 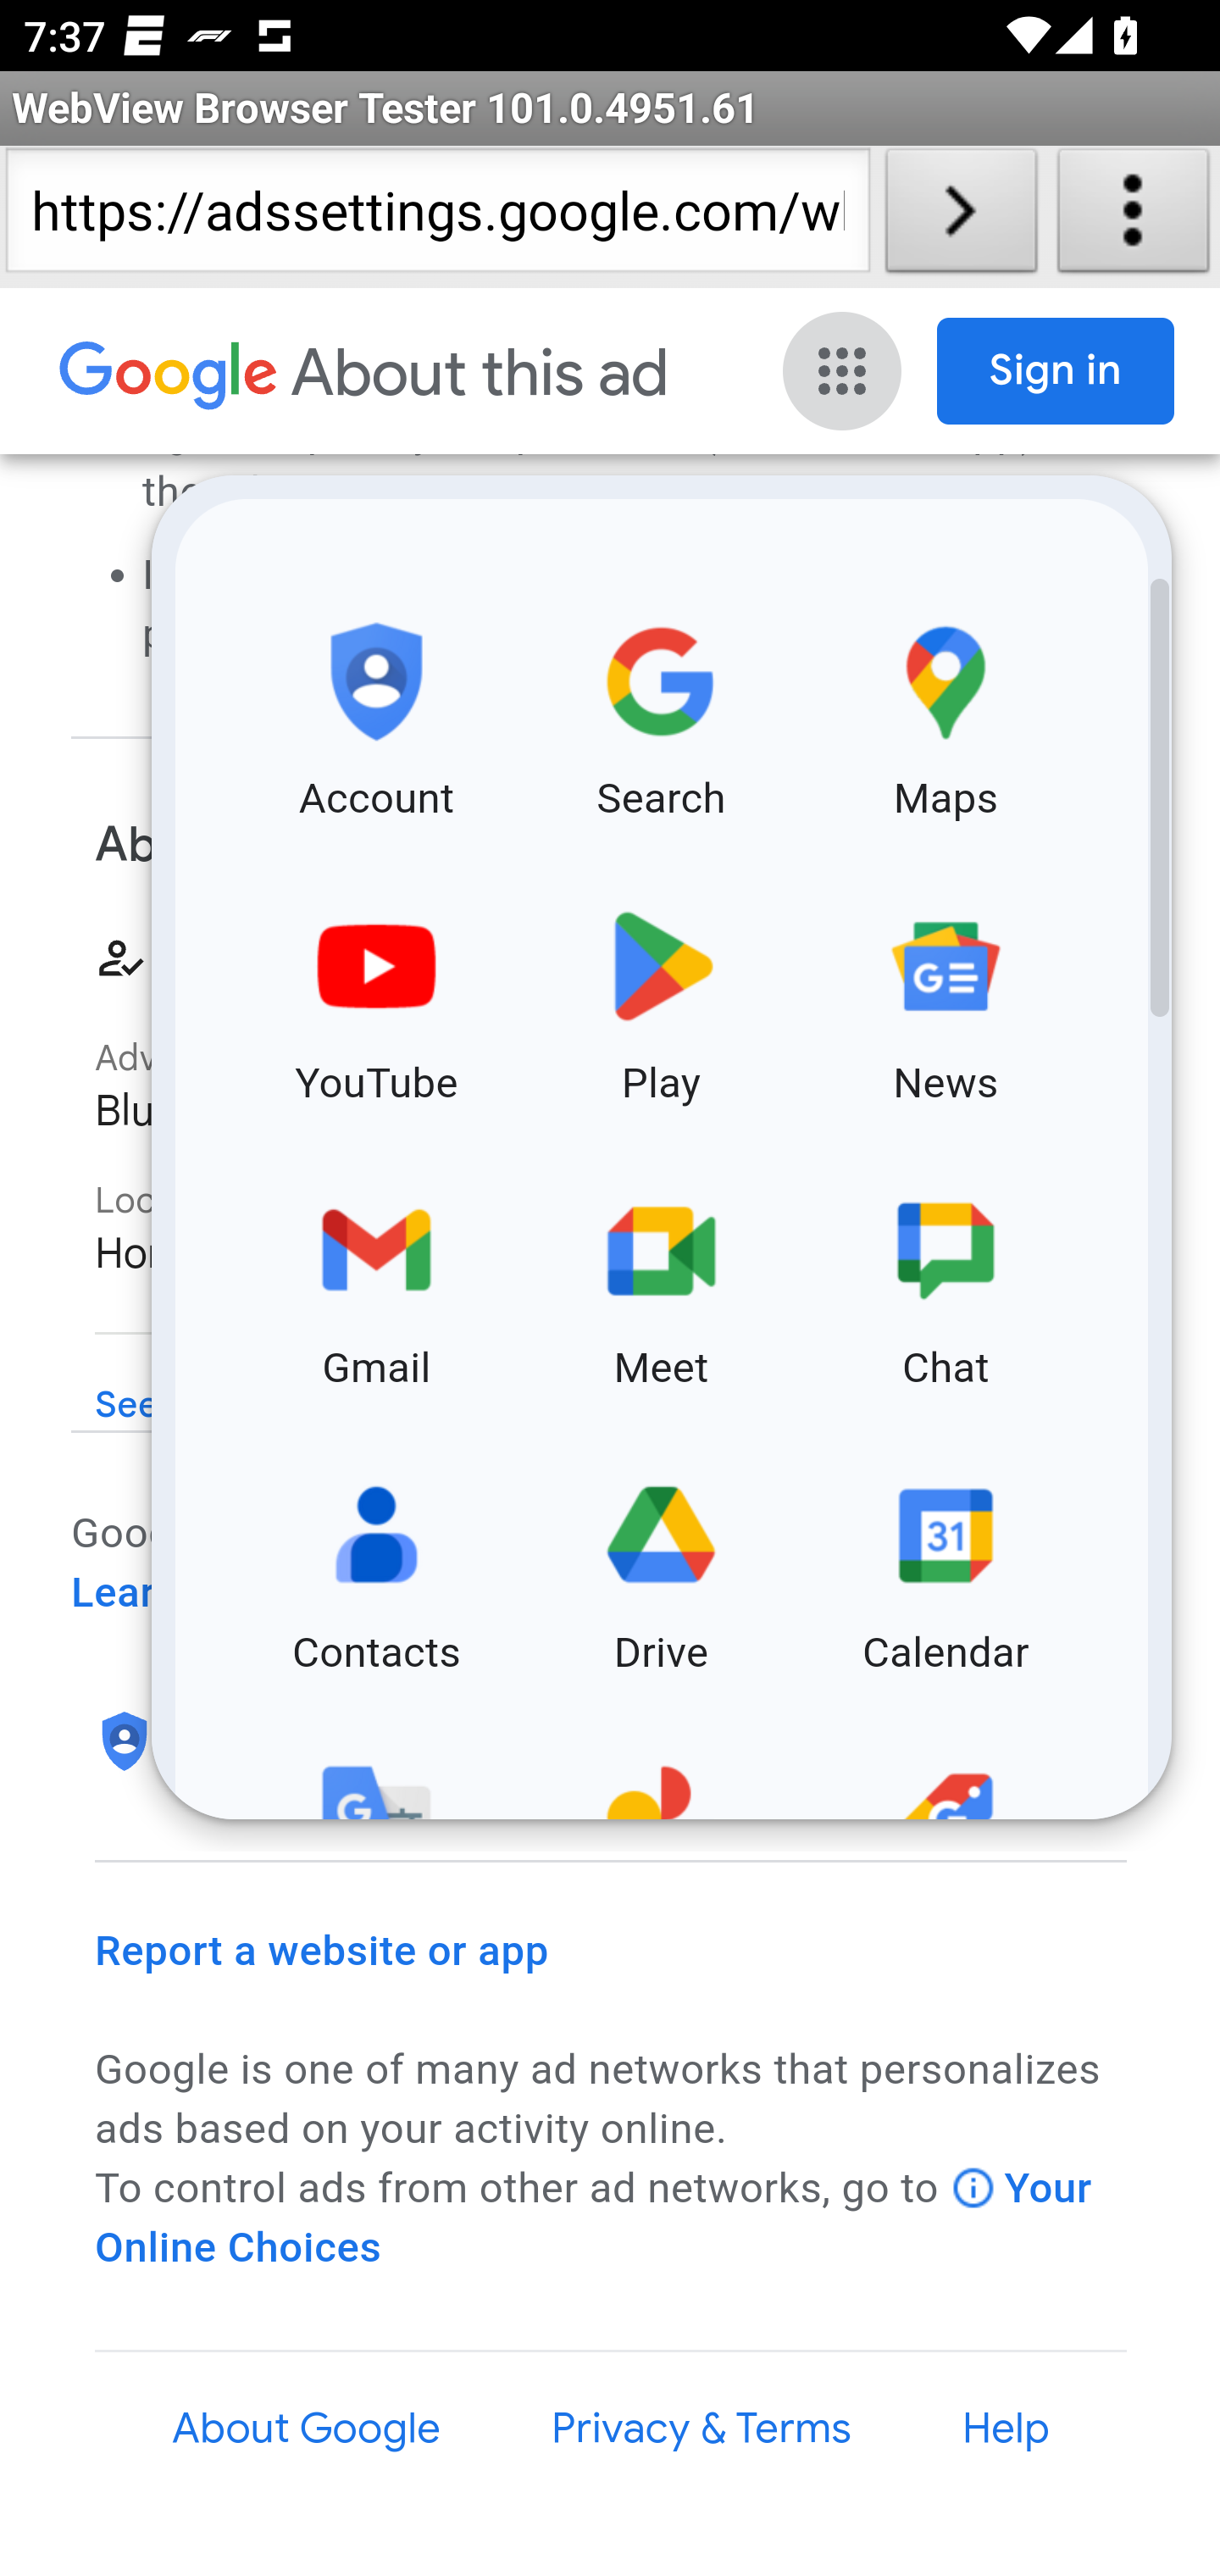 I want to click on https://adssettings.google.com/whythisad, so click(x=437, y=217).